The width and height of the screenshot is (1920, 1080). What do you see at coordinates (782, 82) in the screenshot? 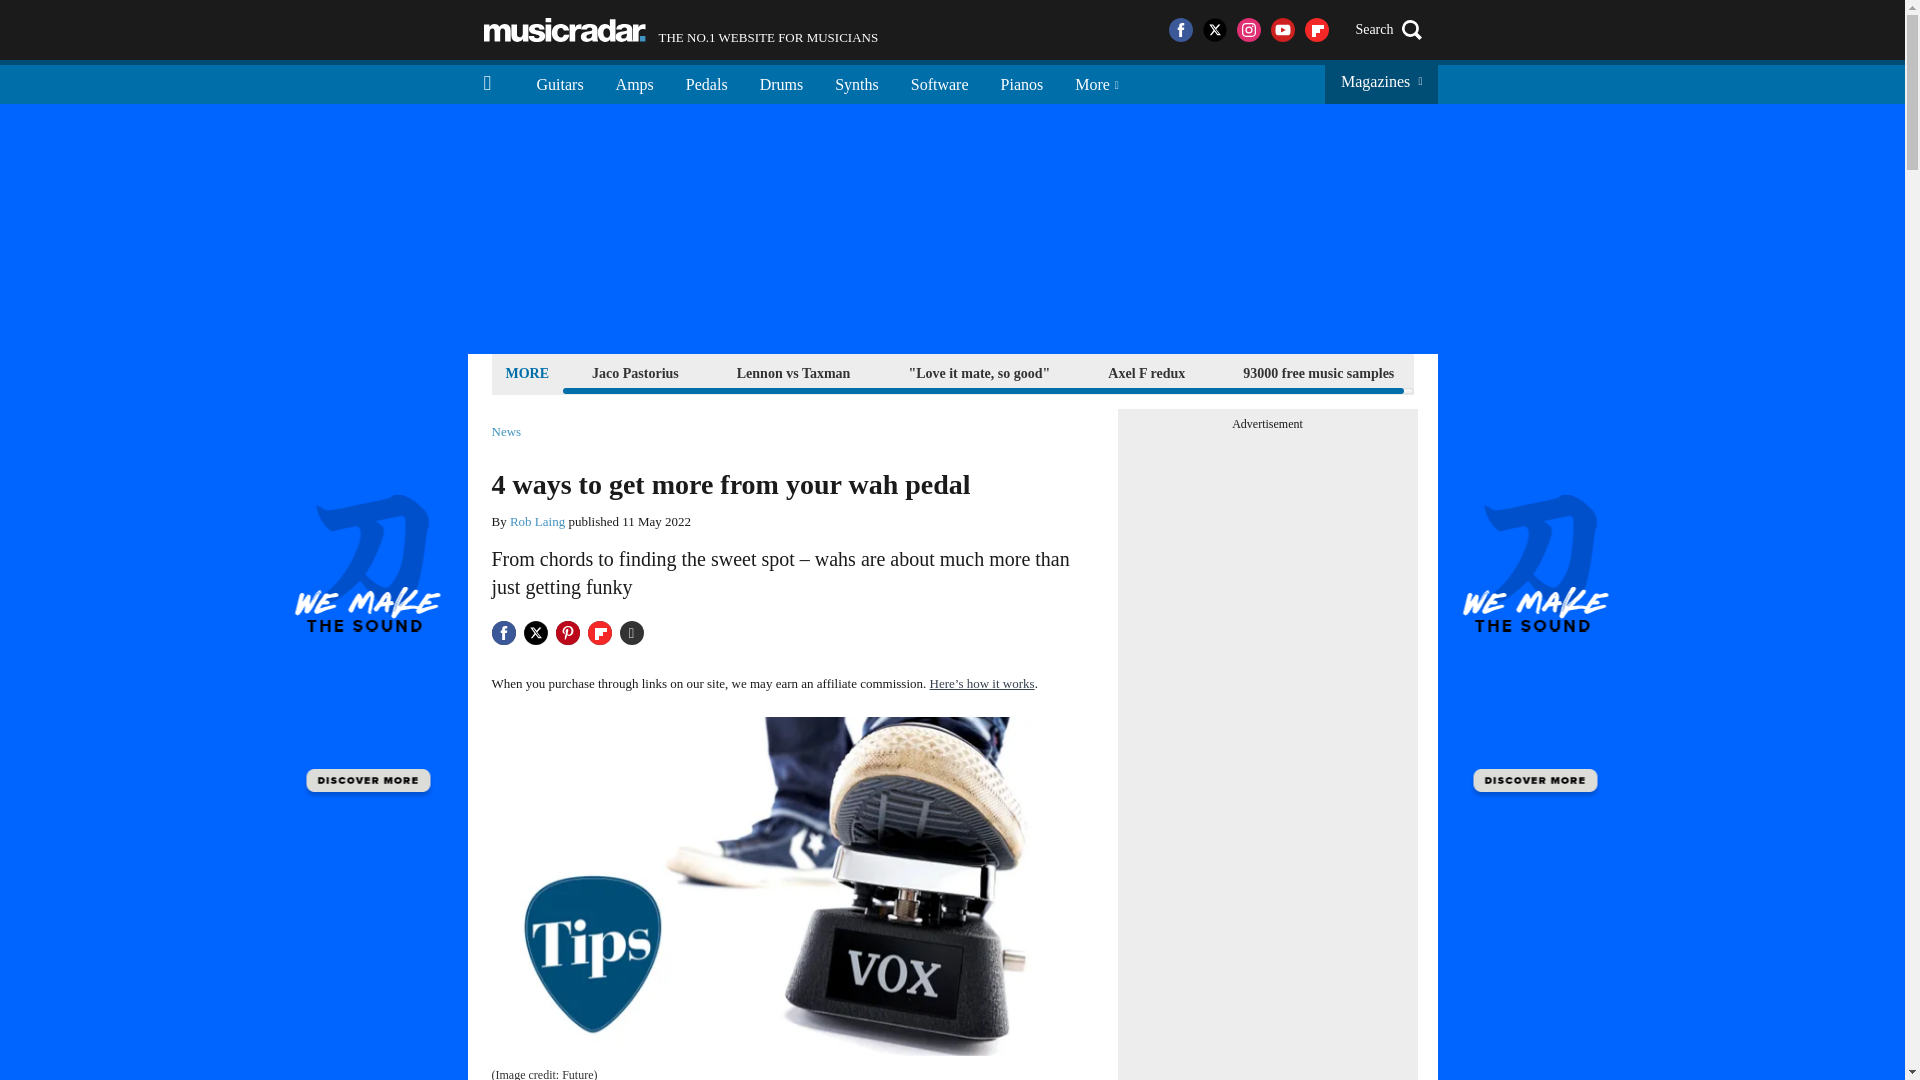
I see `Advertisement` at bounding box center [782, 82].